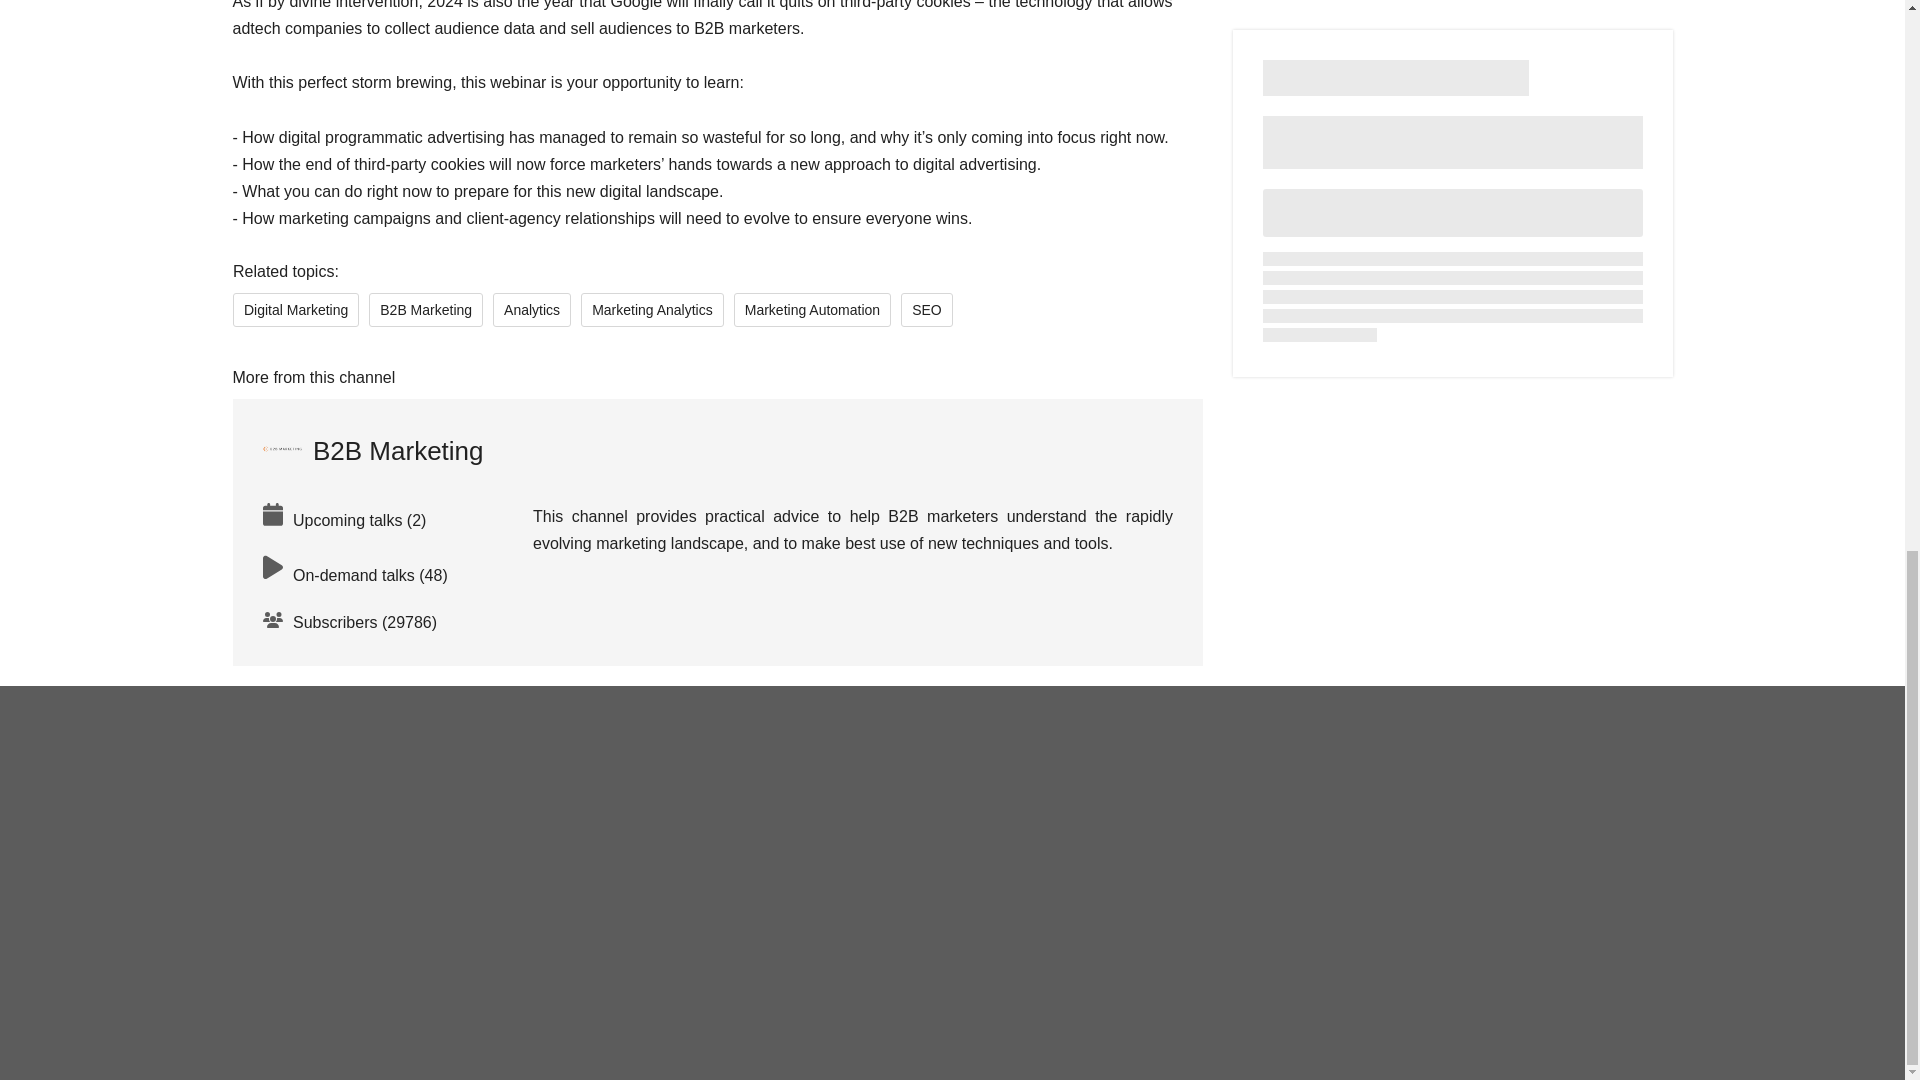 The height and width of the screenshot is (1080, 1920). I want to click on B2B Marketing, so click(426, 310).